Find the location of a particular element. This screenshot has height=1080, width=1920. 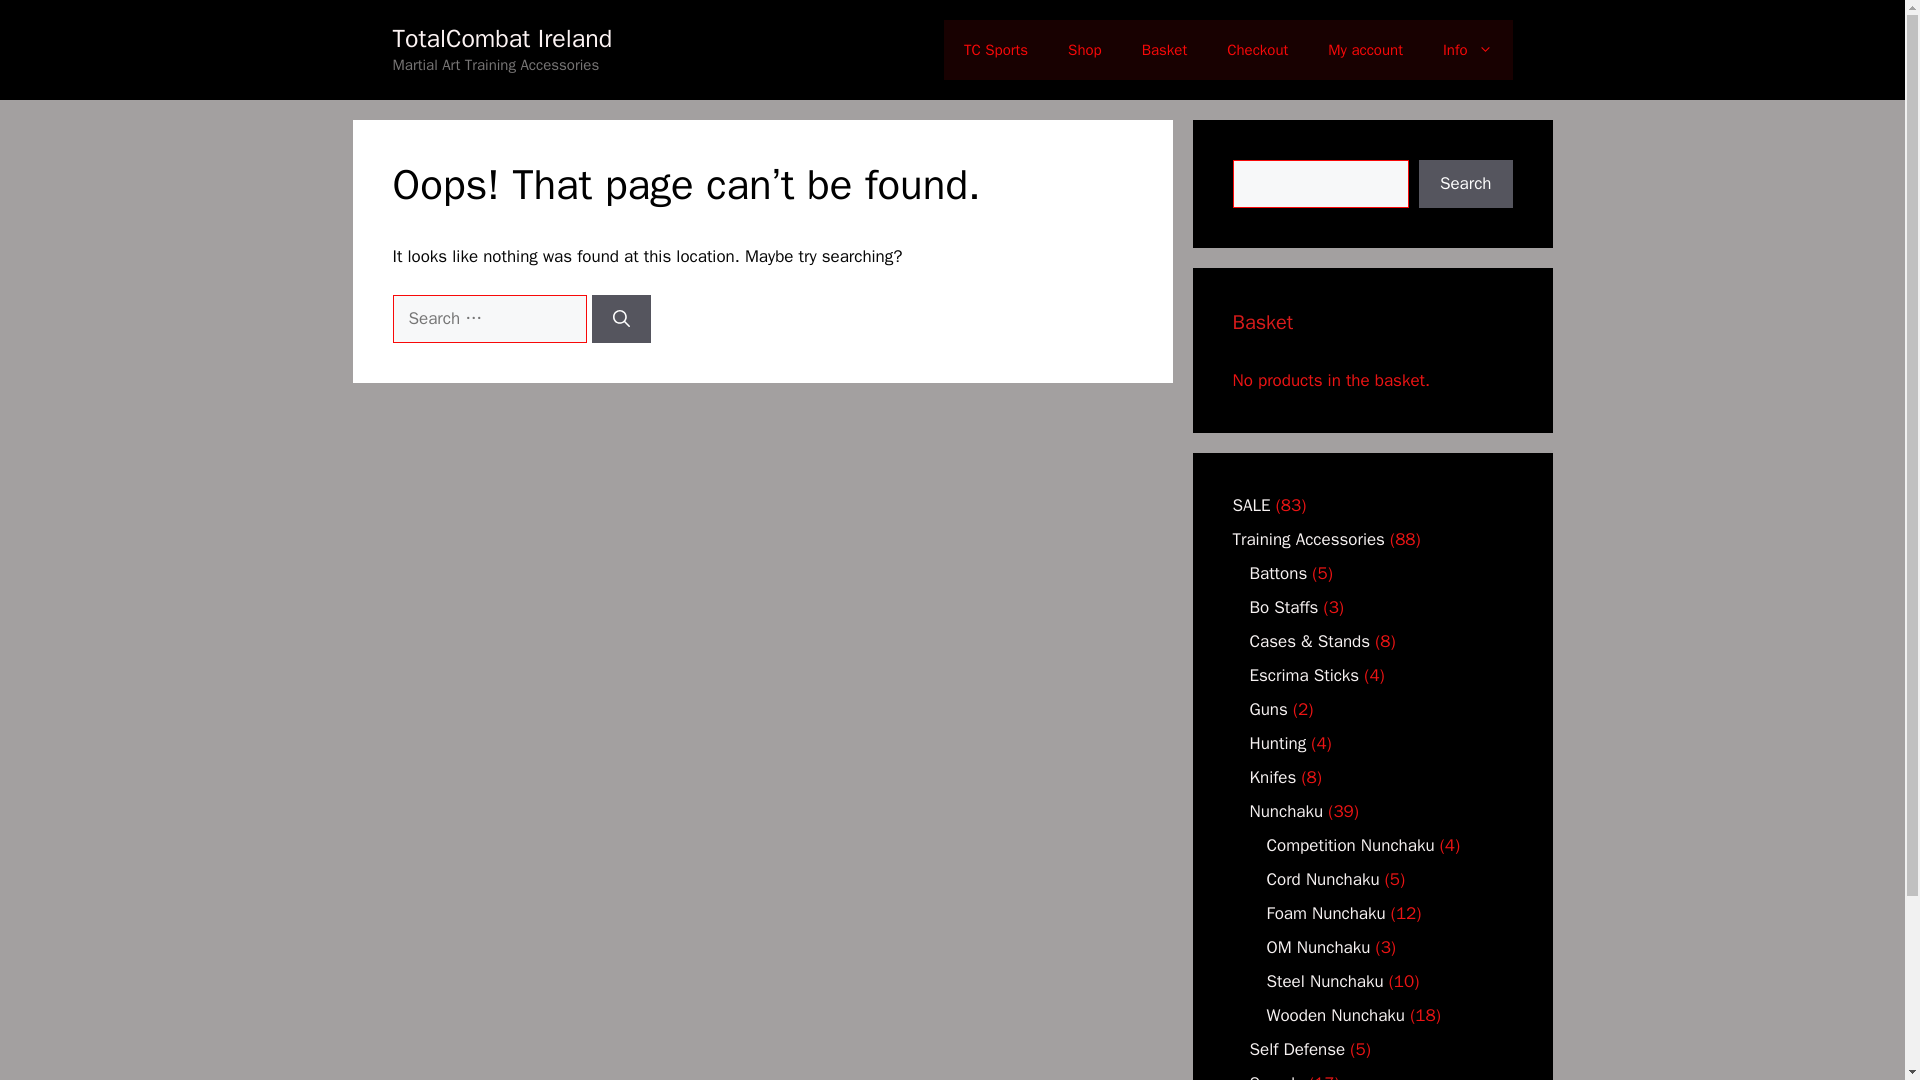

Knifes is located at coordinates (1273, 777).